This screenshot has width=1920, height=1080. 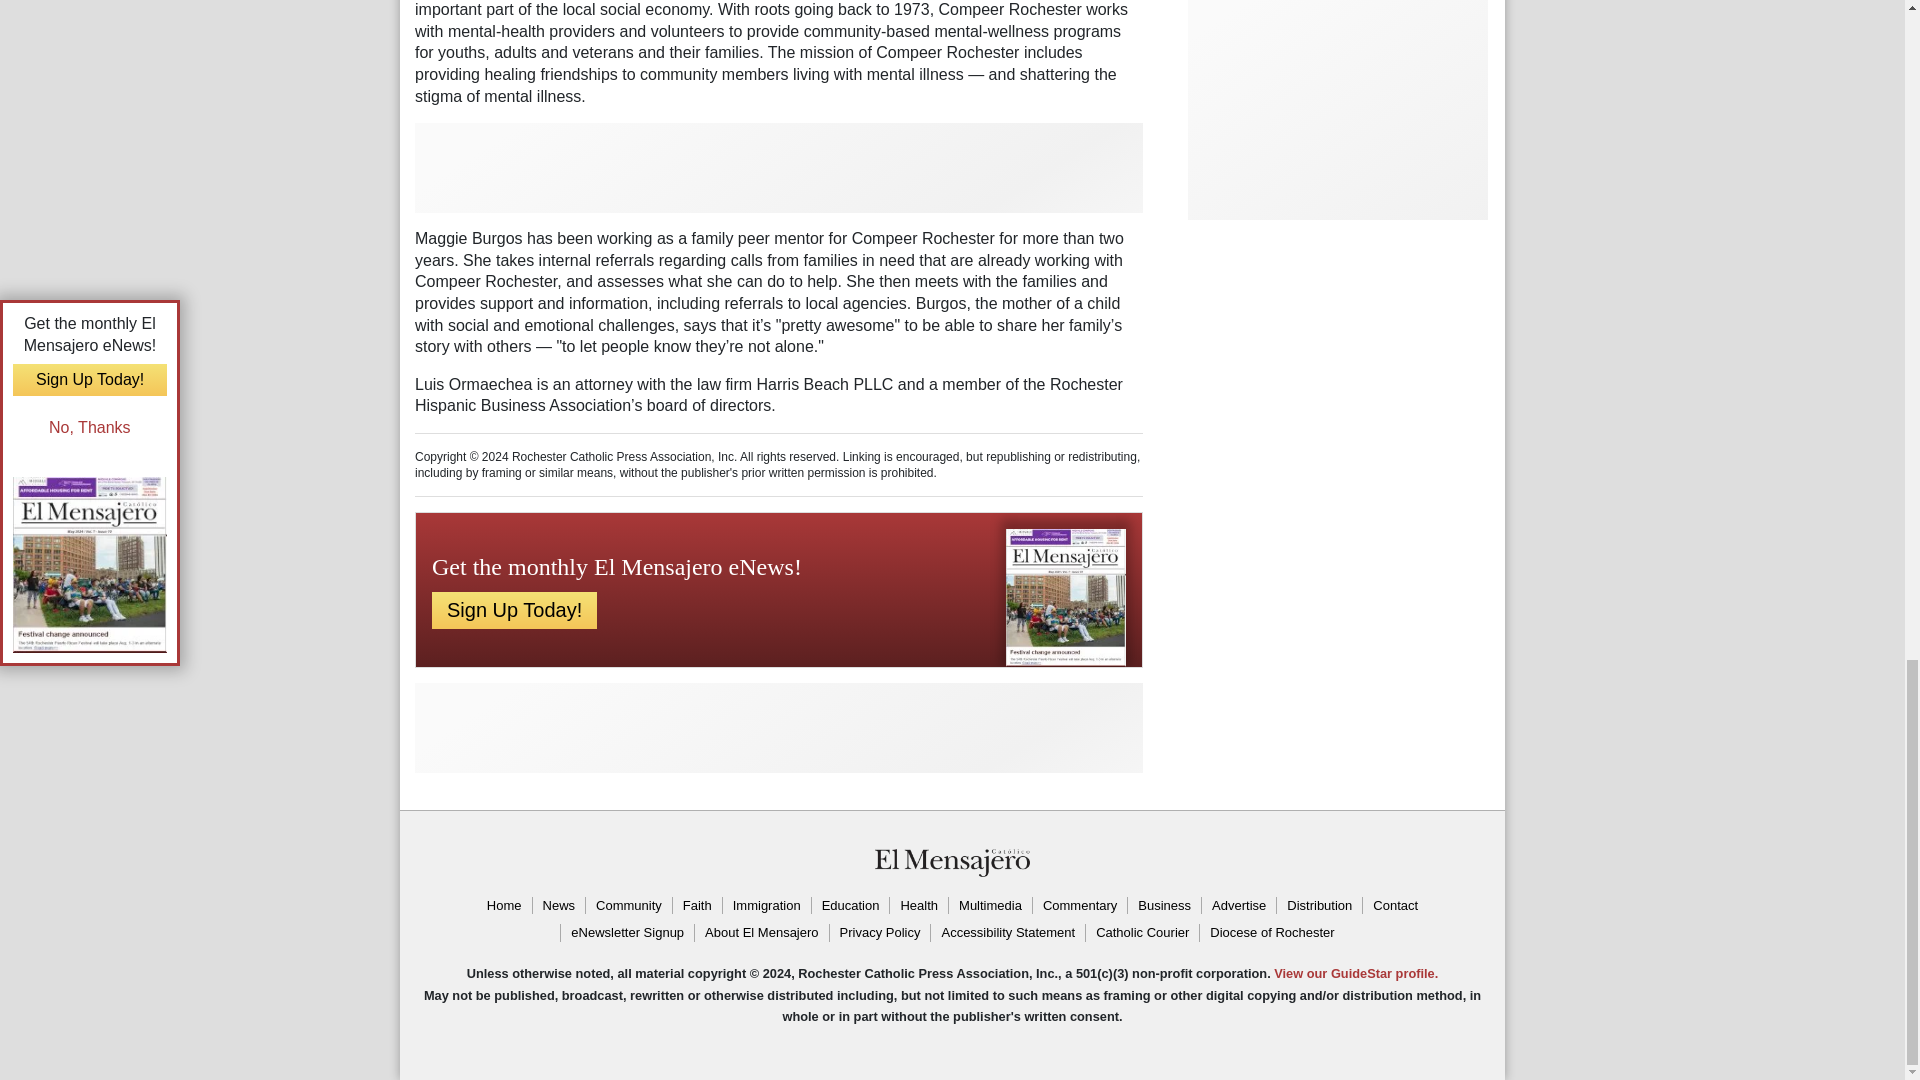 I want to click on About El Mensajero, so click(x=760, y=932).